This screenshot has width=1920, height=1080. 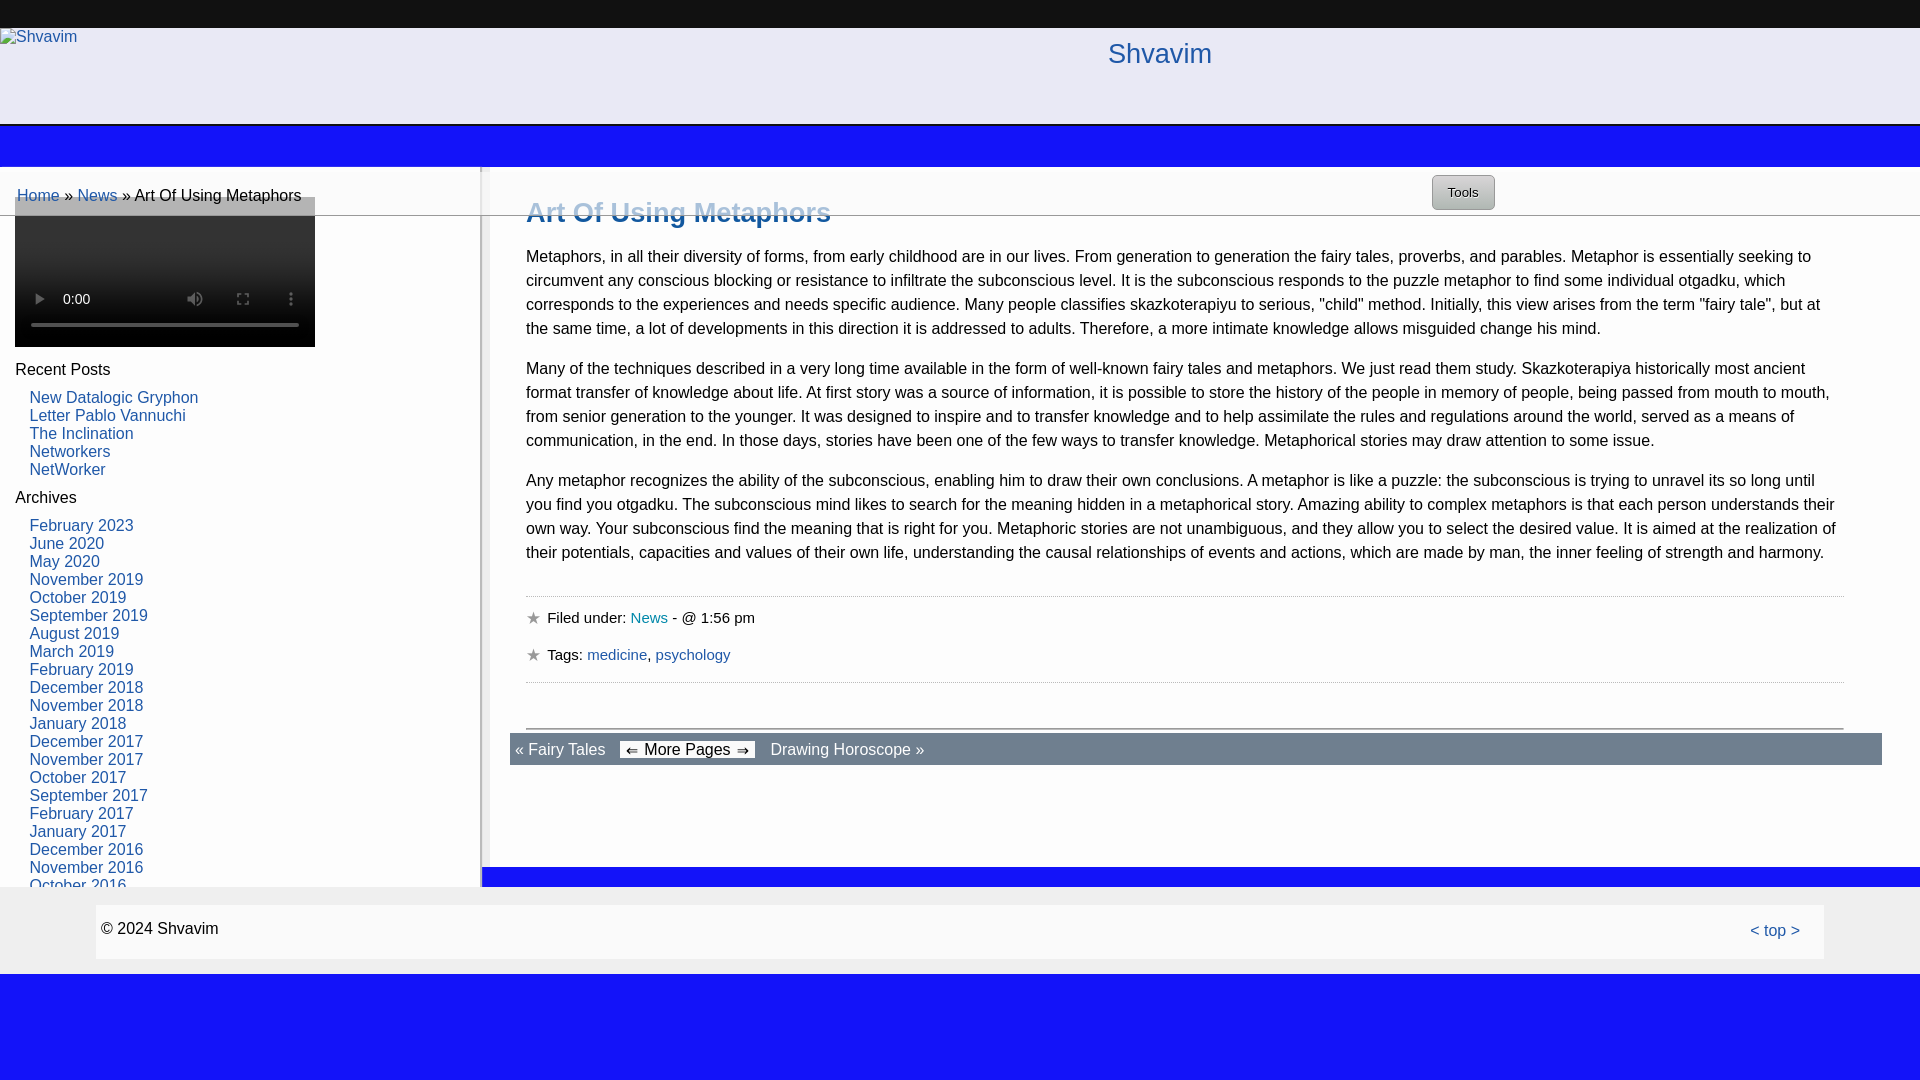 I want to click on Home, so click(x=38, y=195).